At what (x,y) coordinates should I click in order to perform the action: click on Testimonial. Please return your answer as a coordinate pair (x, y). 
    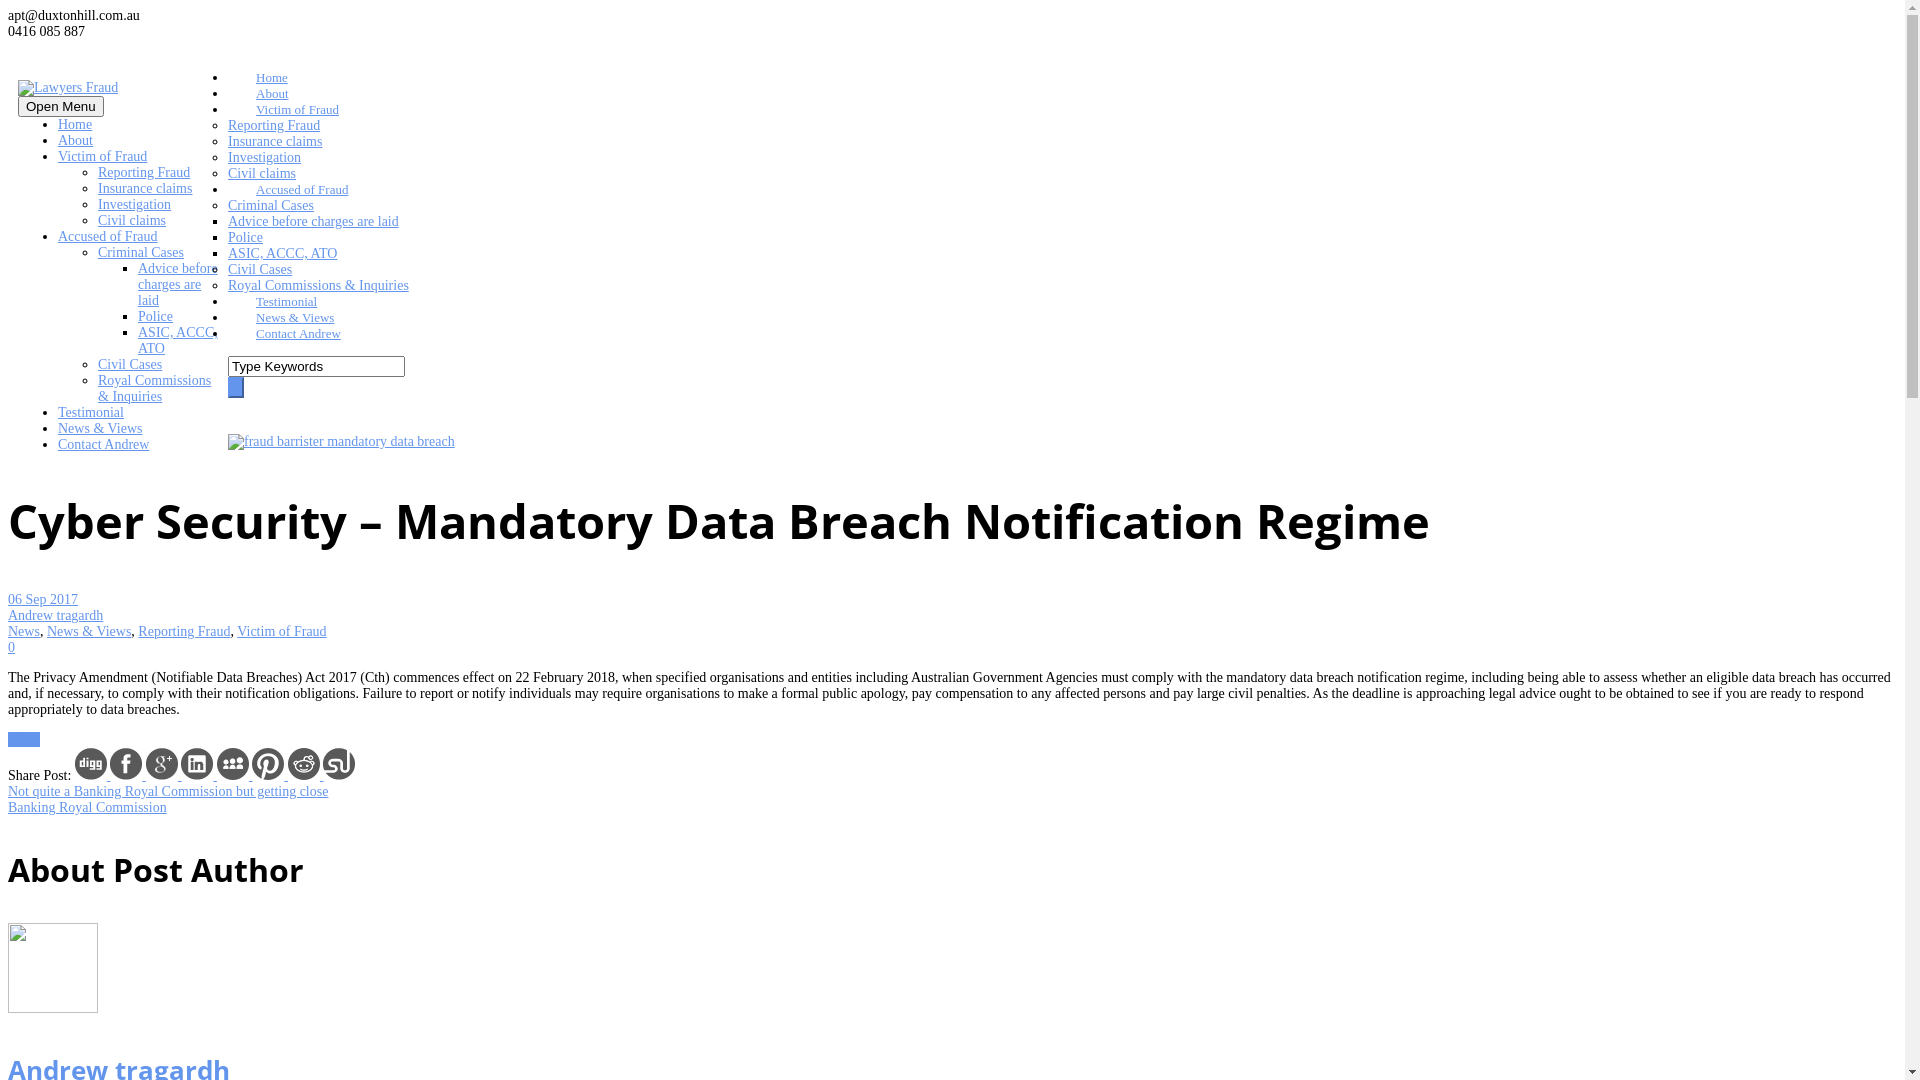
    Looking at the image, I should click on (272, 316).